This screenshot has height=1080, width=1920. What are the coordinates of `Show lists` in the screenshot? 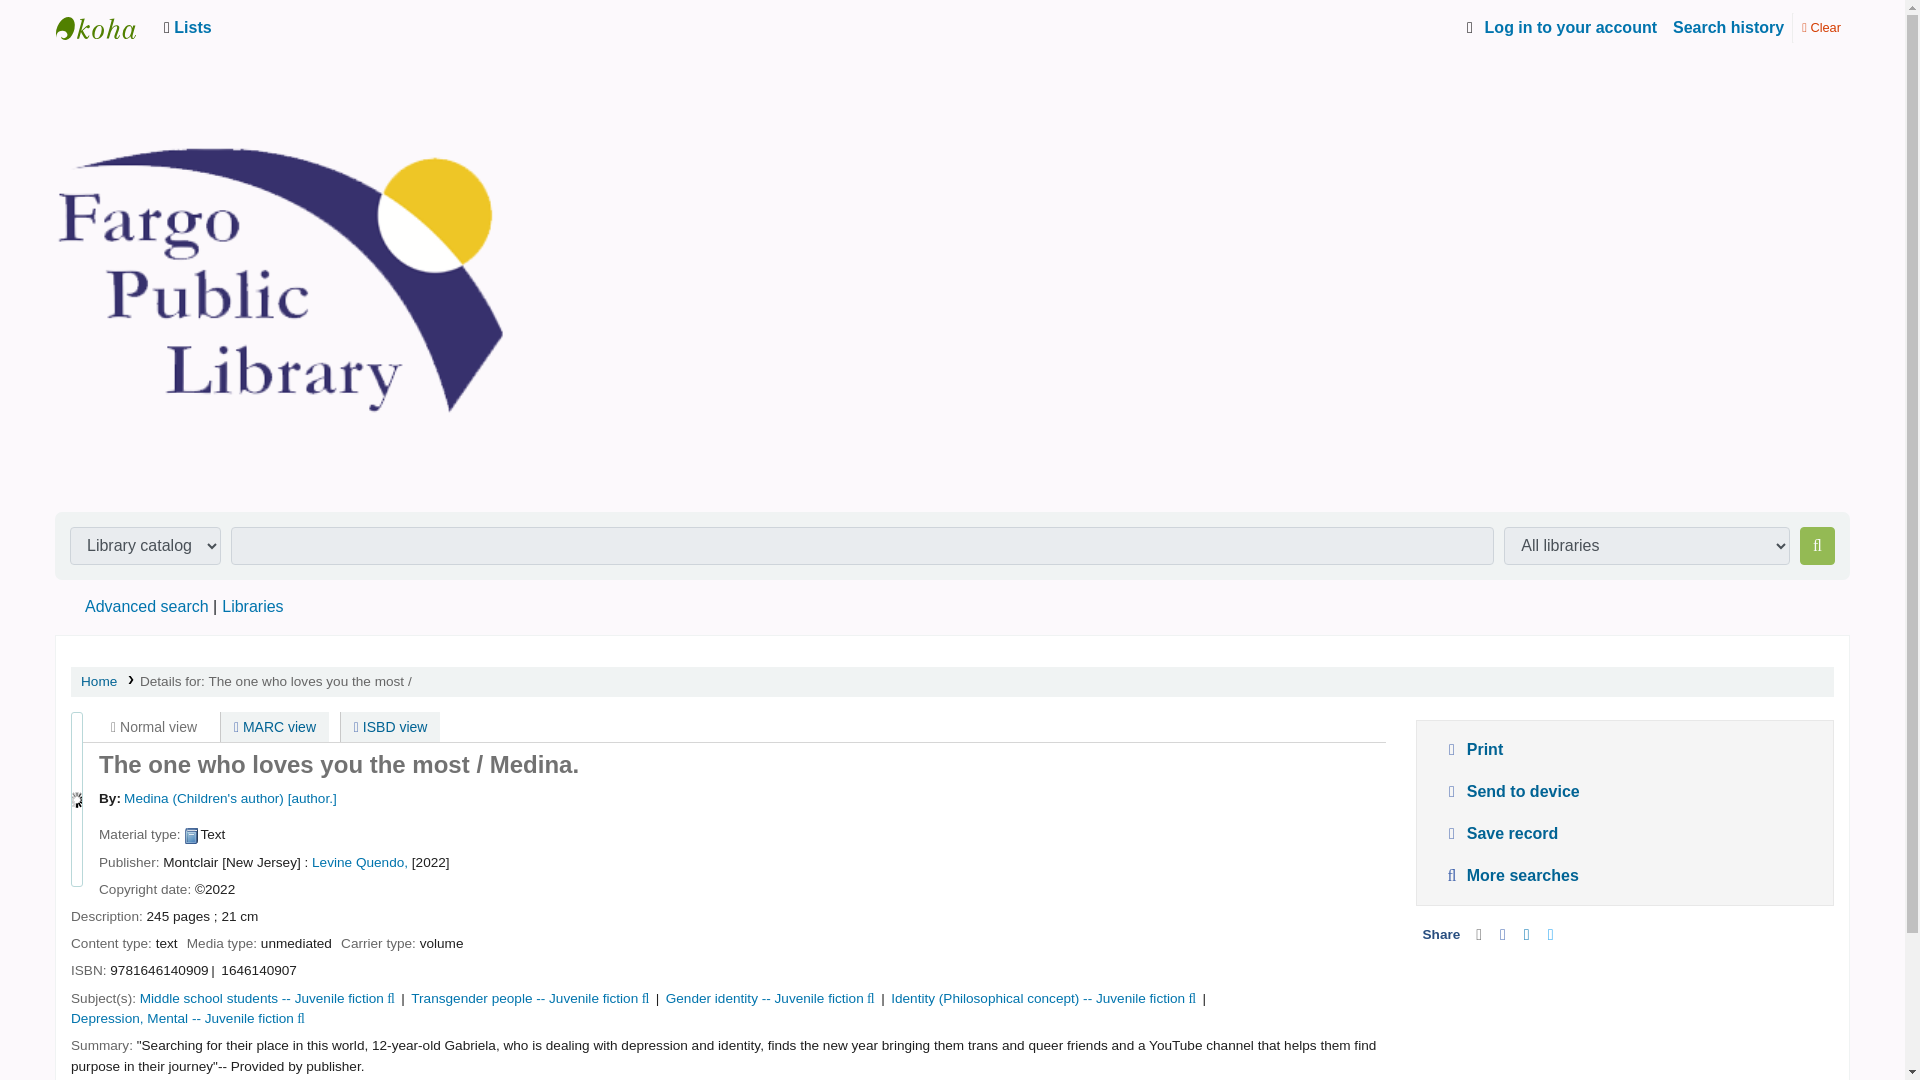 It's located at (192, 27).